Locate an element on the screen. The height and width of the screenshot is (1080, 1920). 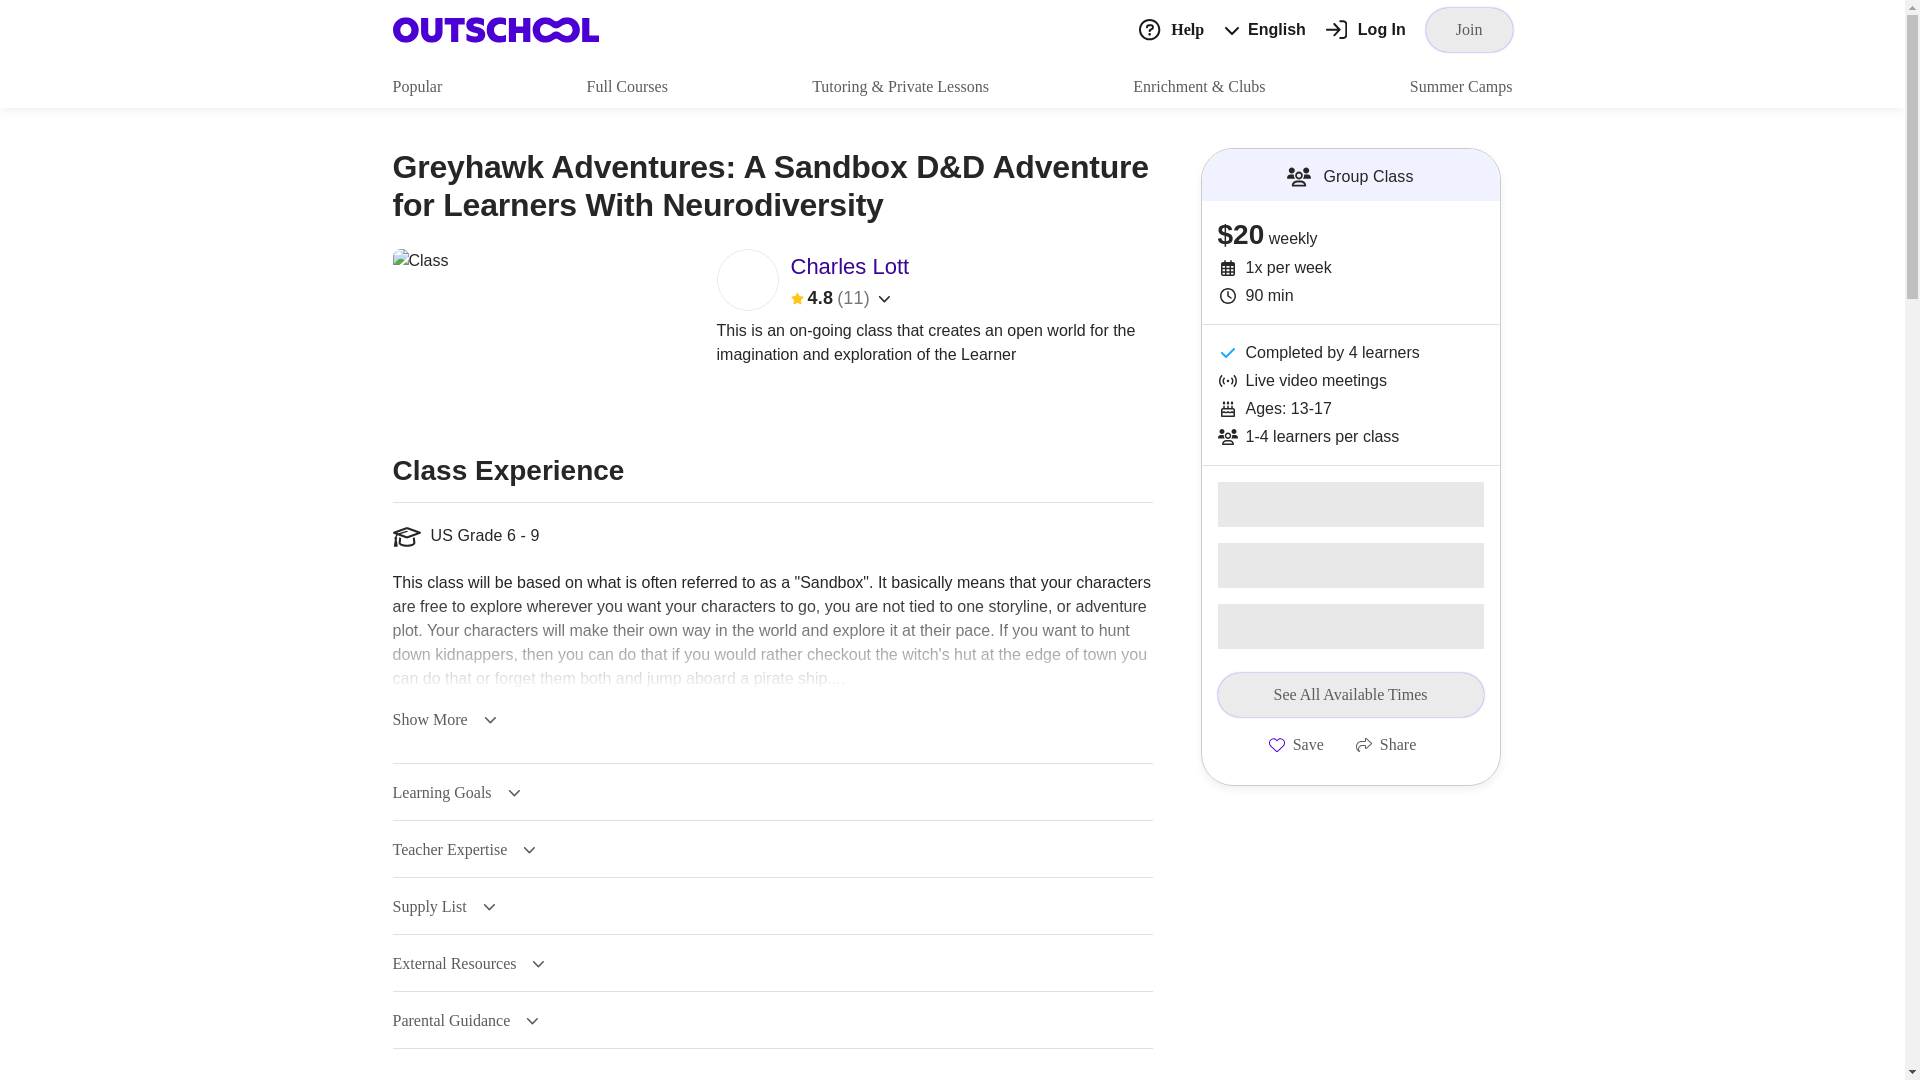
Teacher Expertise is located at coordinates (463, 850).